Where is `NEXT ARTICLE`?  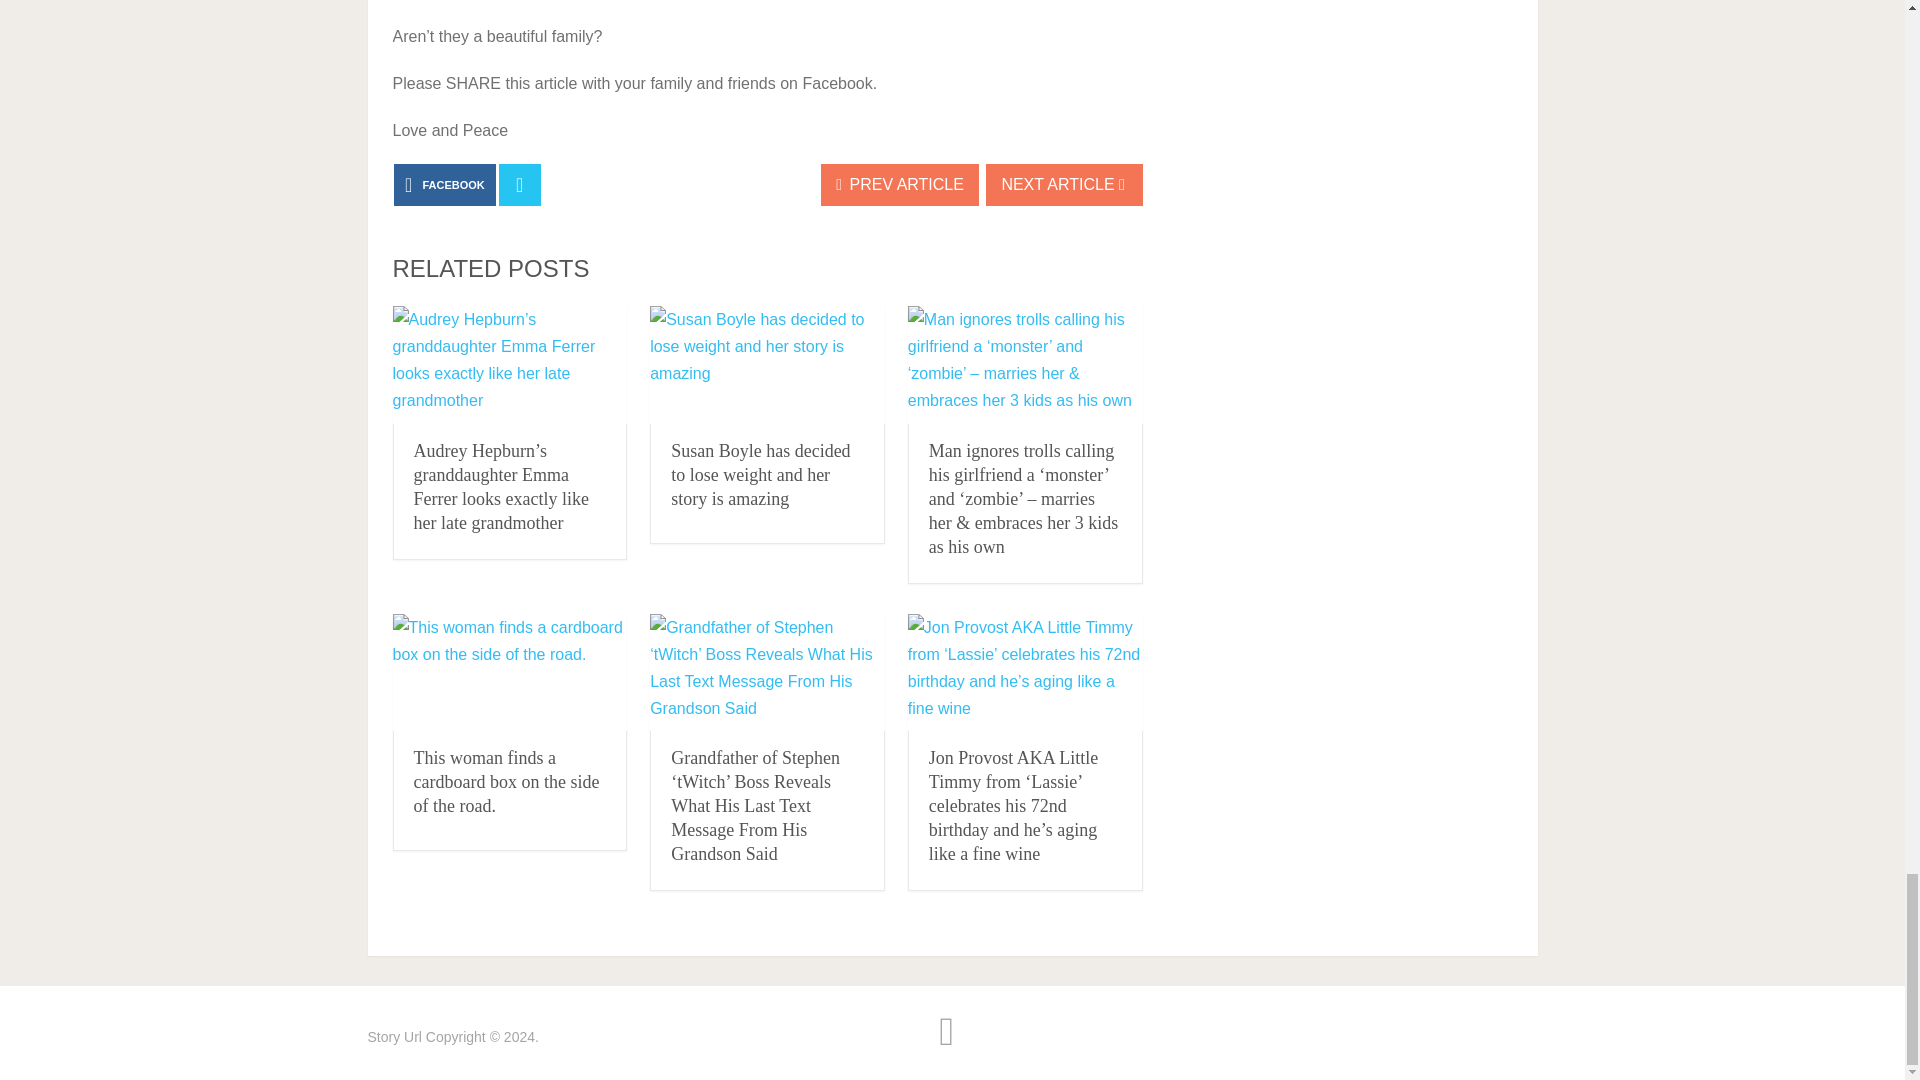 NEXT ARTICLE is located at coordinates (1064, 185).